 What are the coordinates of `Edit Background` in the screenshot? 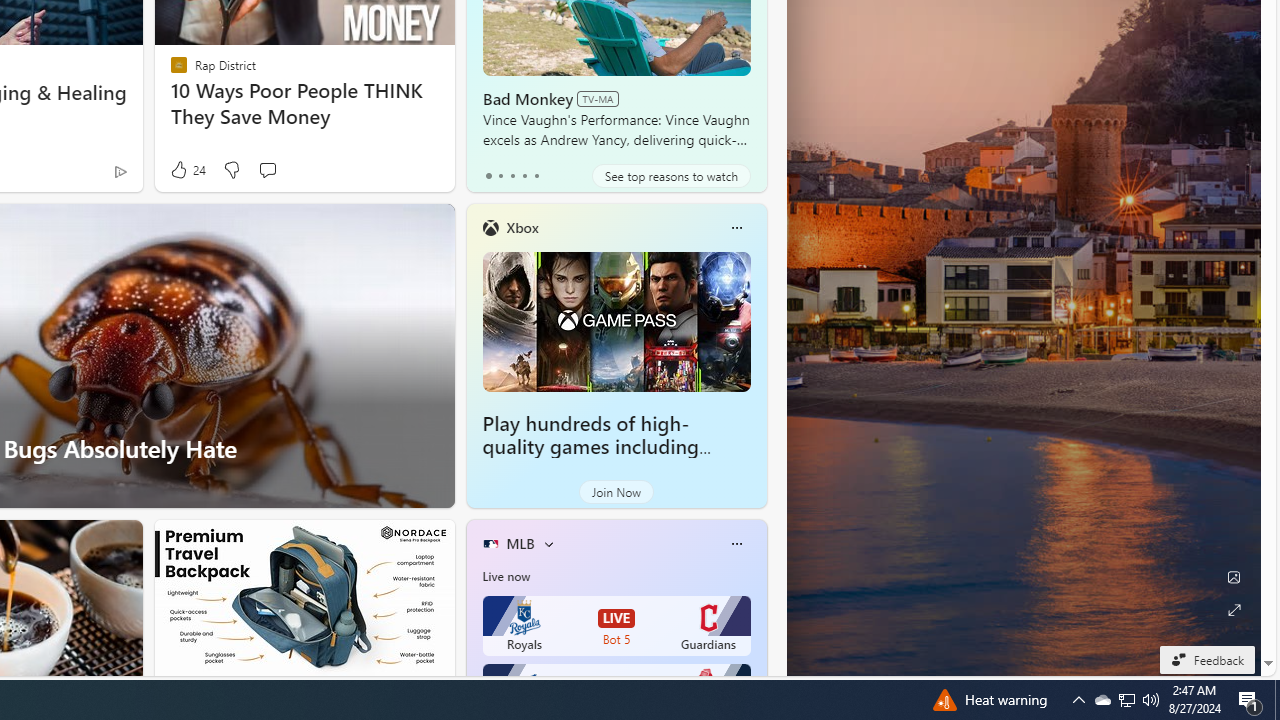 It's located at (1234, 577).